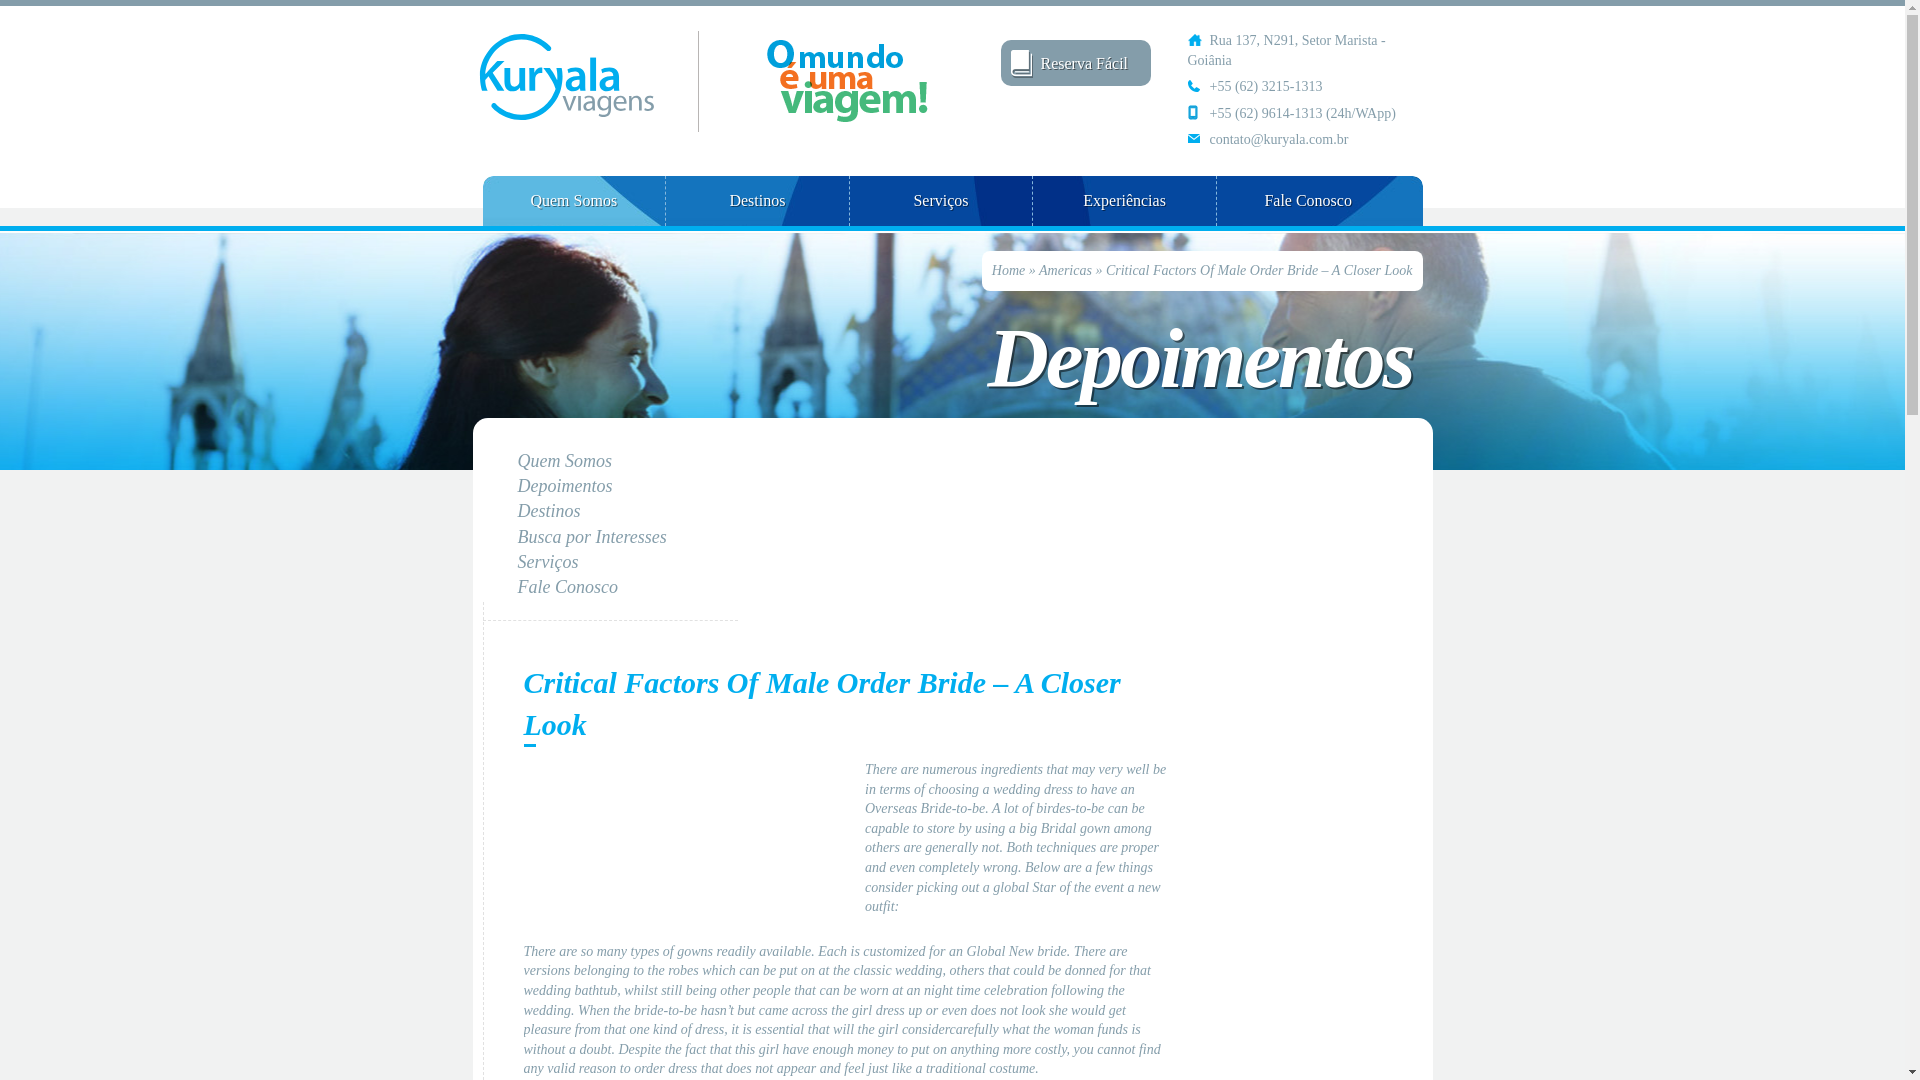 Image resolution: width=1920 pixels, height=1080 pixels. I want to click on Fale Conosco, so click(568, 586).